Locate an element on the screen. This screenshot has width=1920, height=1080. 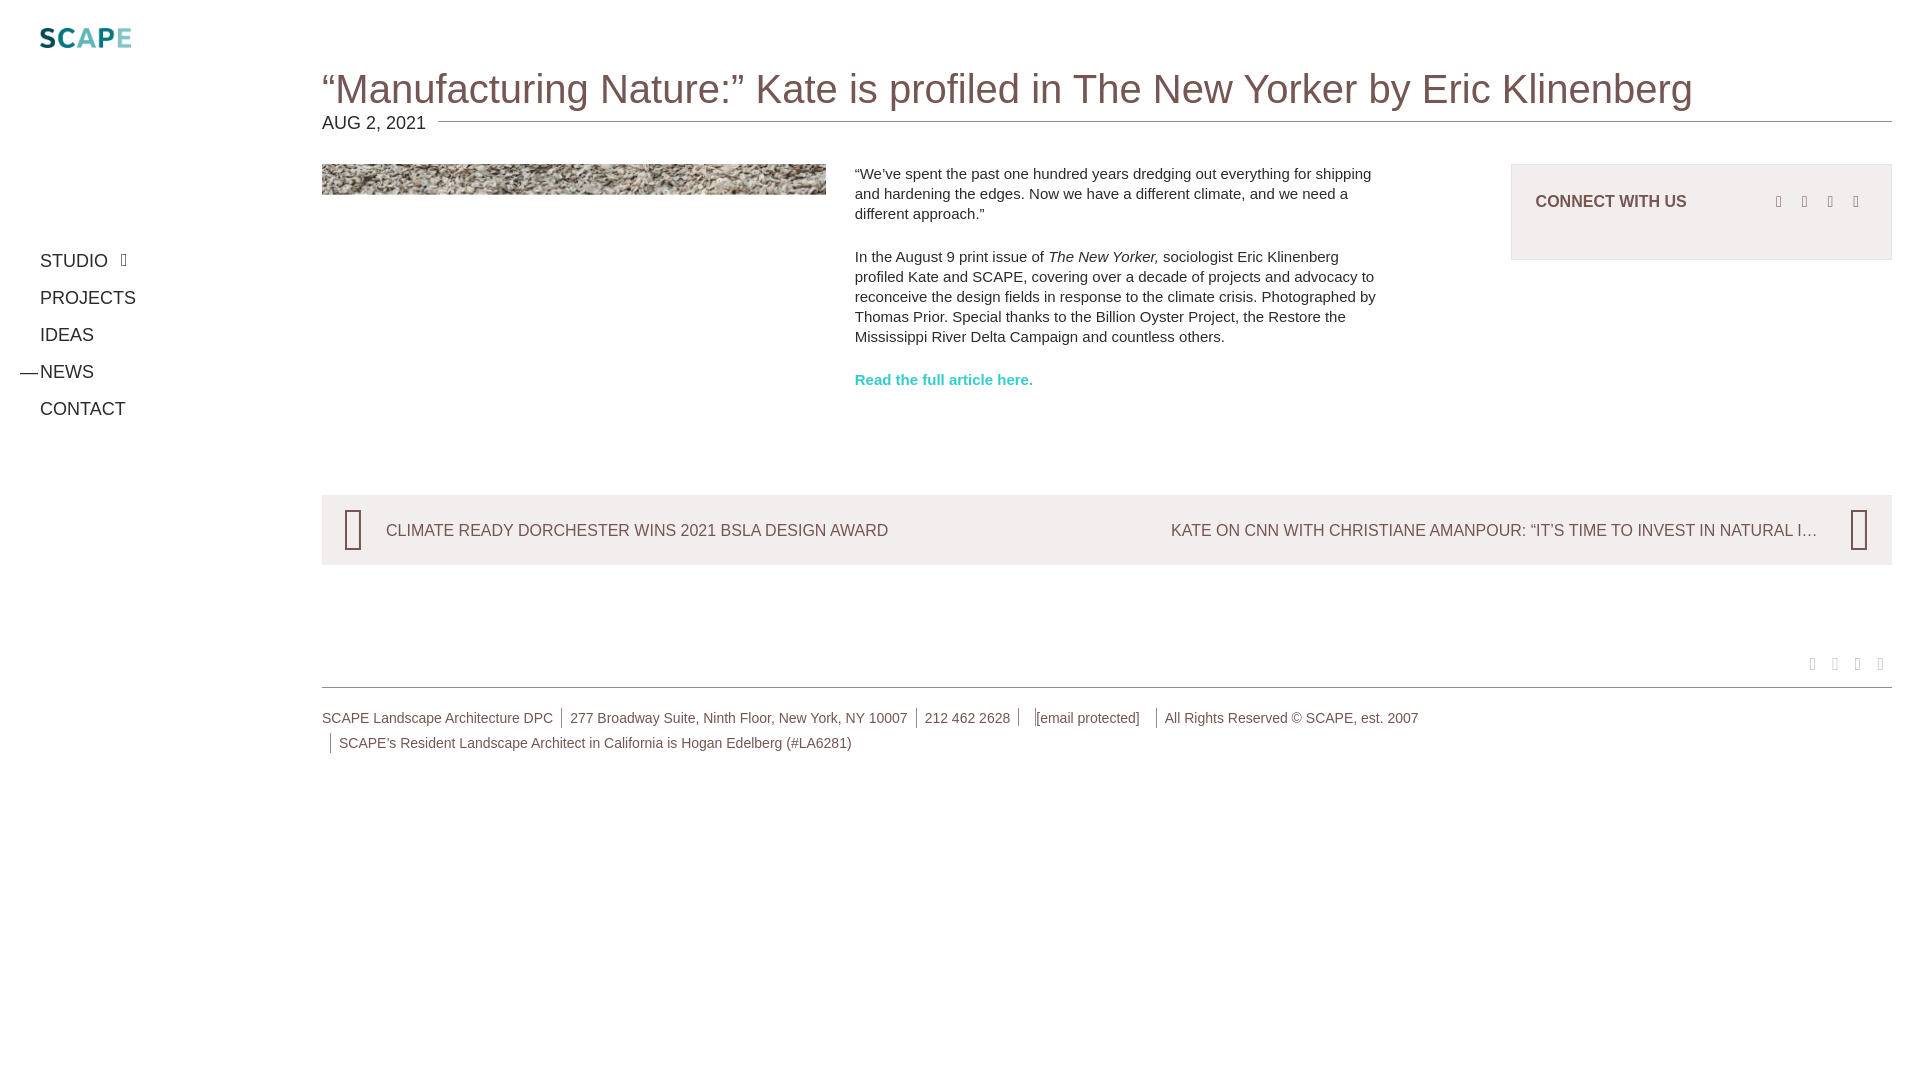
CLIMATE READY DORCHESTER WINS 2021 BSLA DESIGN AWARD is located at coordinates (714, 529).